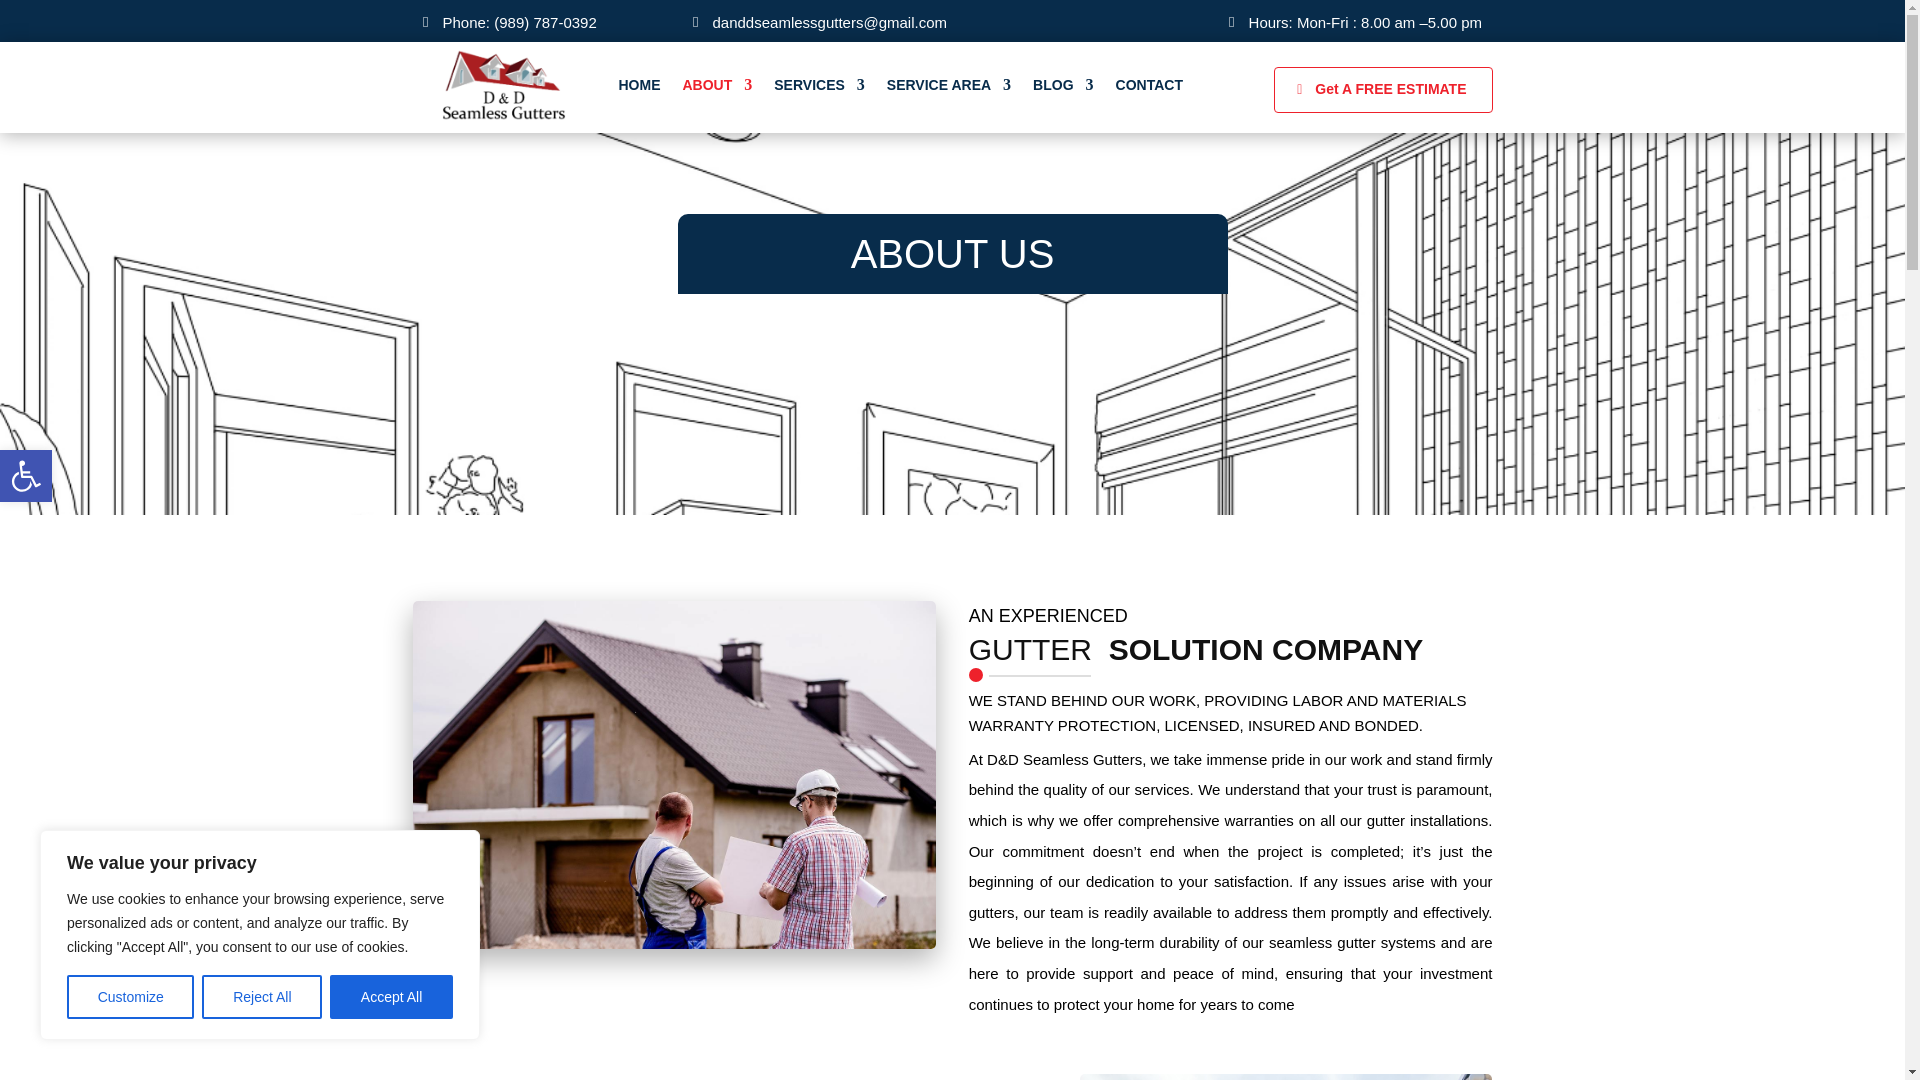 The image size is (1920, 1080). What do you see at coordinates (26, 476) in the screenshot?
I see `ABOUT` at bounding box center [26, 476].